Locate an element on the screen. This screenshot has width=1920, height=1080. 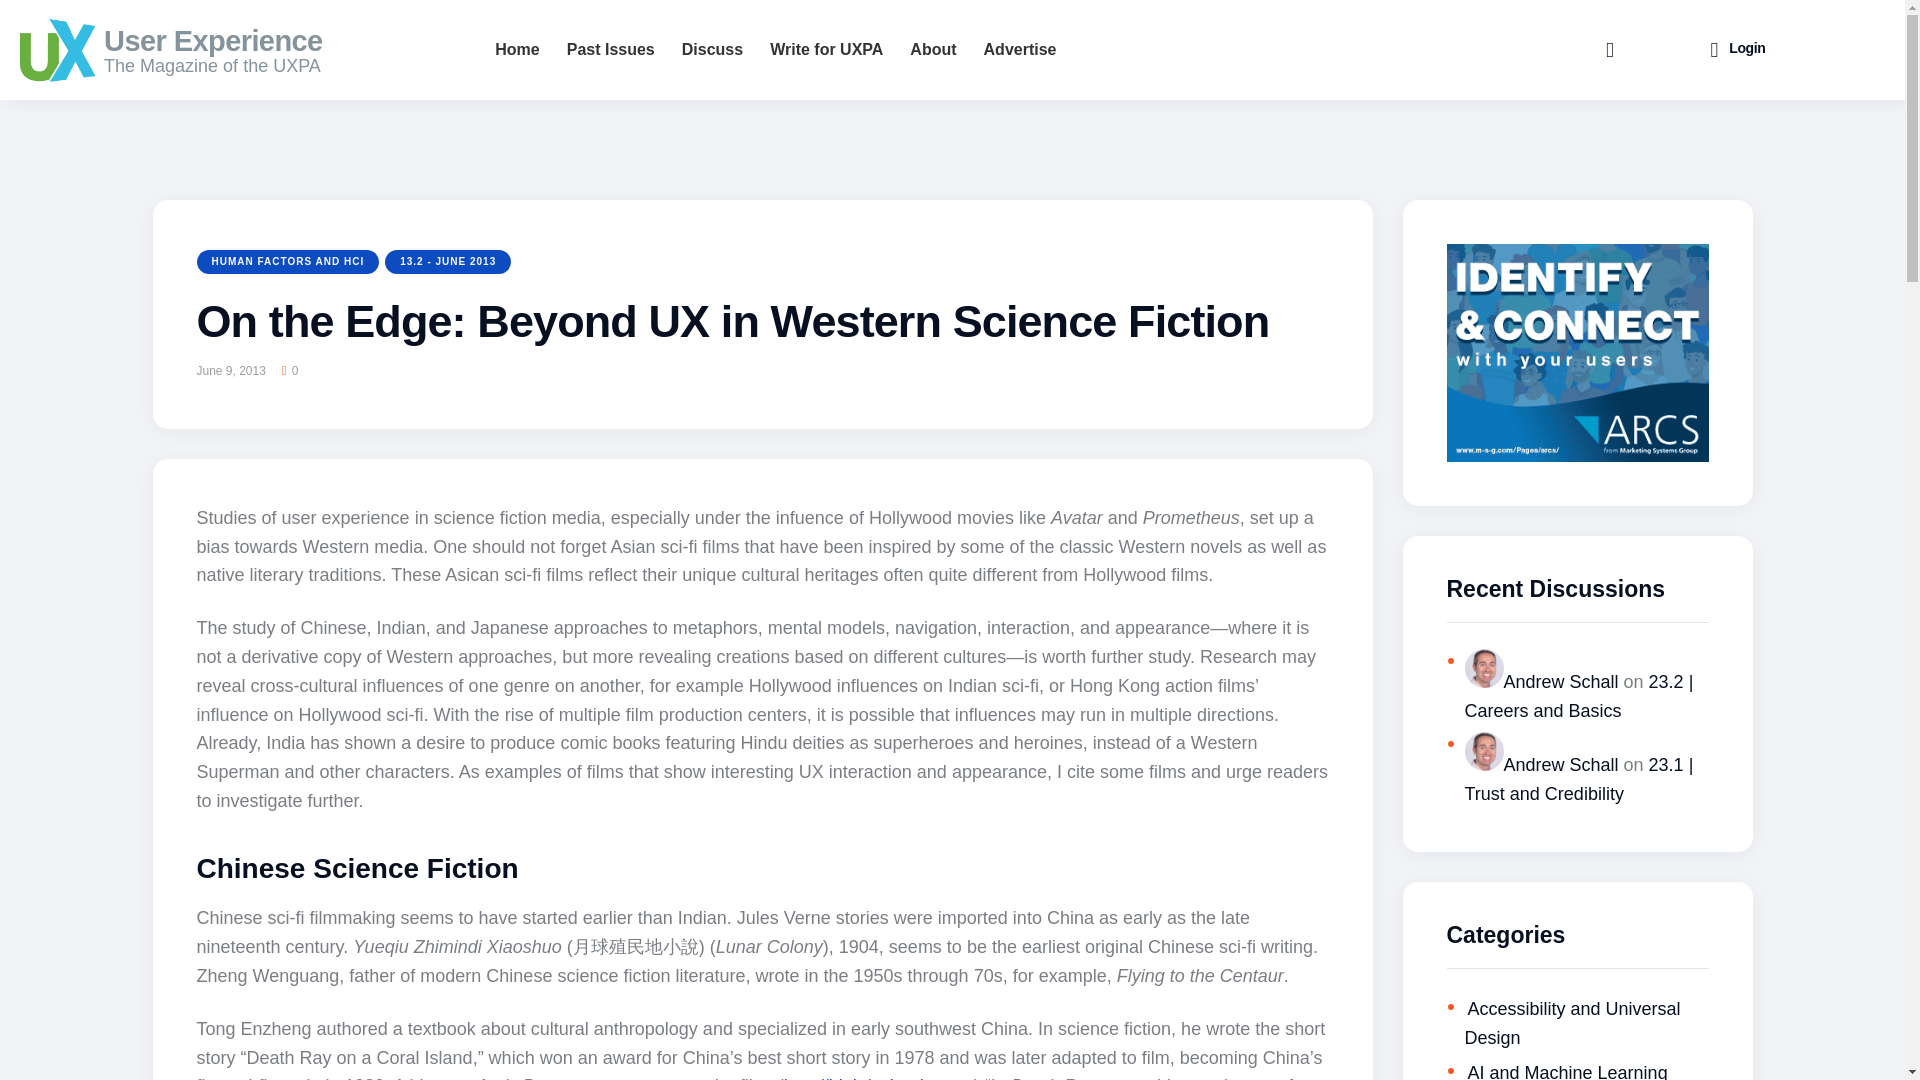
User Experience is located at coordinates (271, 40).